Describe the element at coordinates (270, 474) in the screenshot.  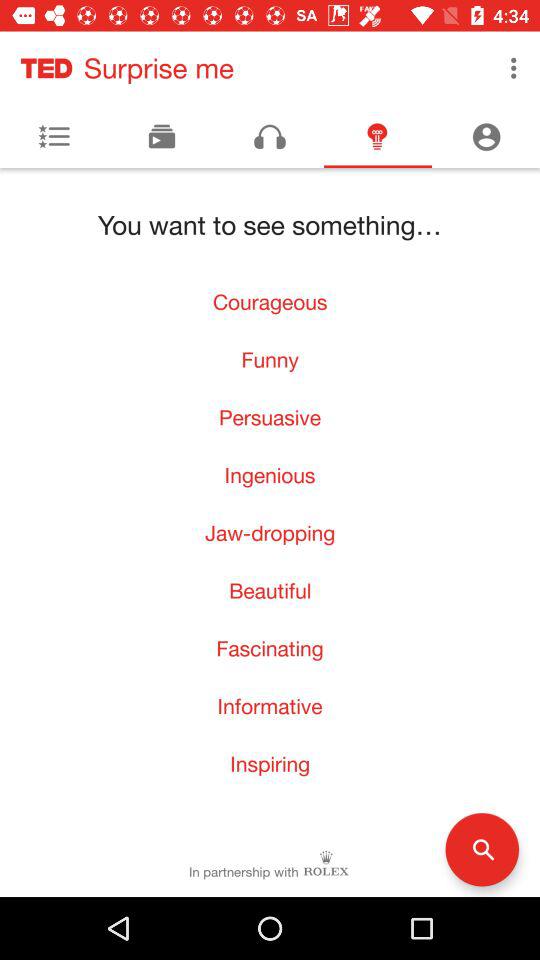
I see `press item above the jaw-dropping item` at that location.